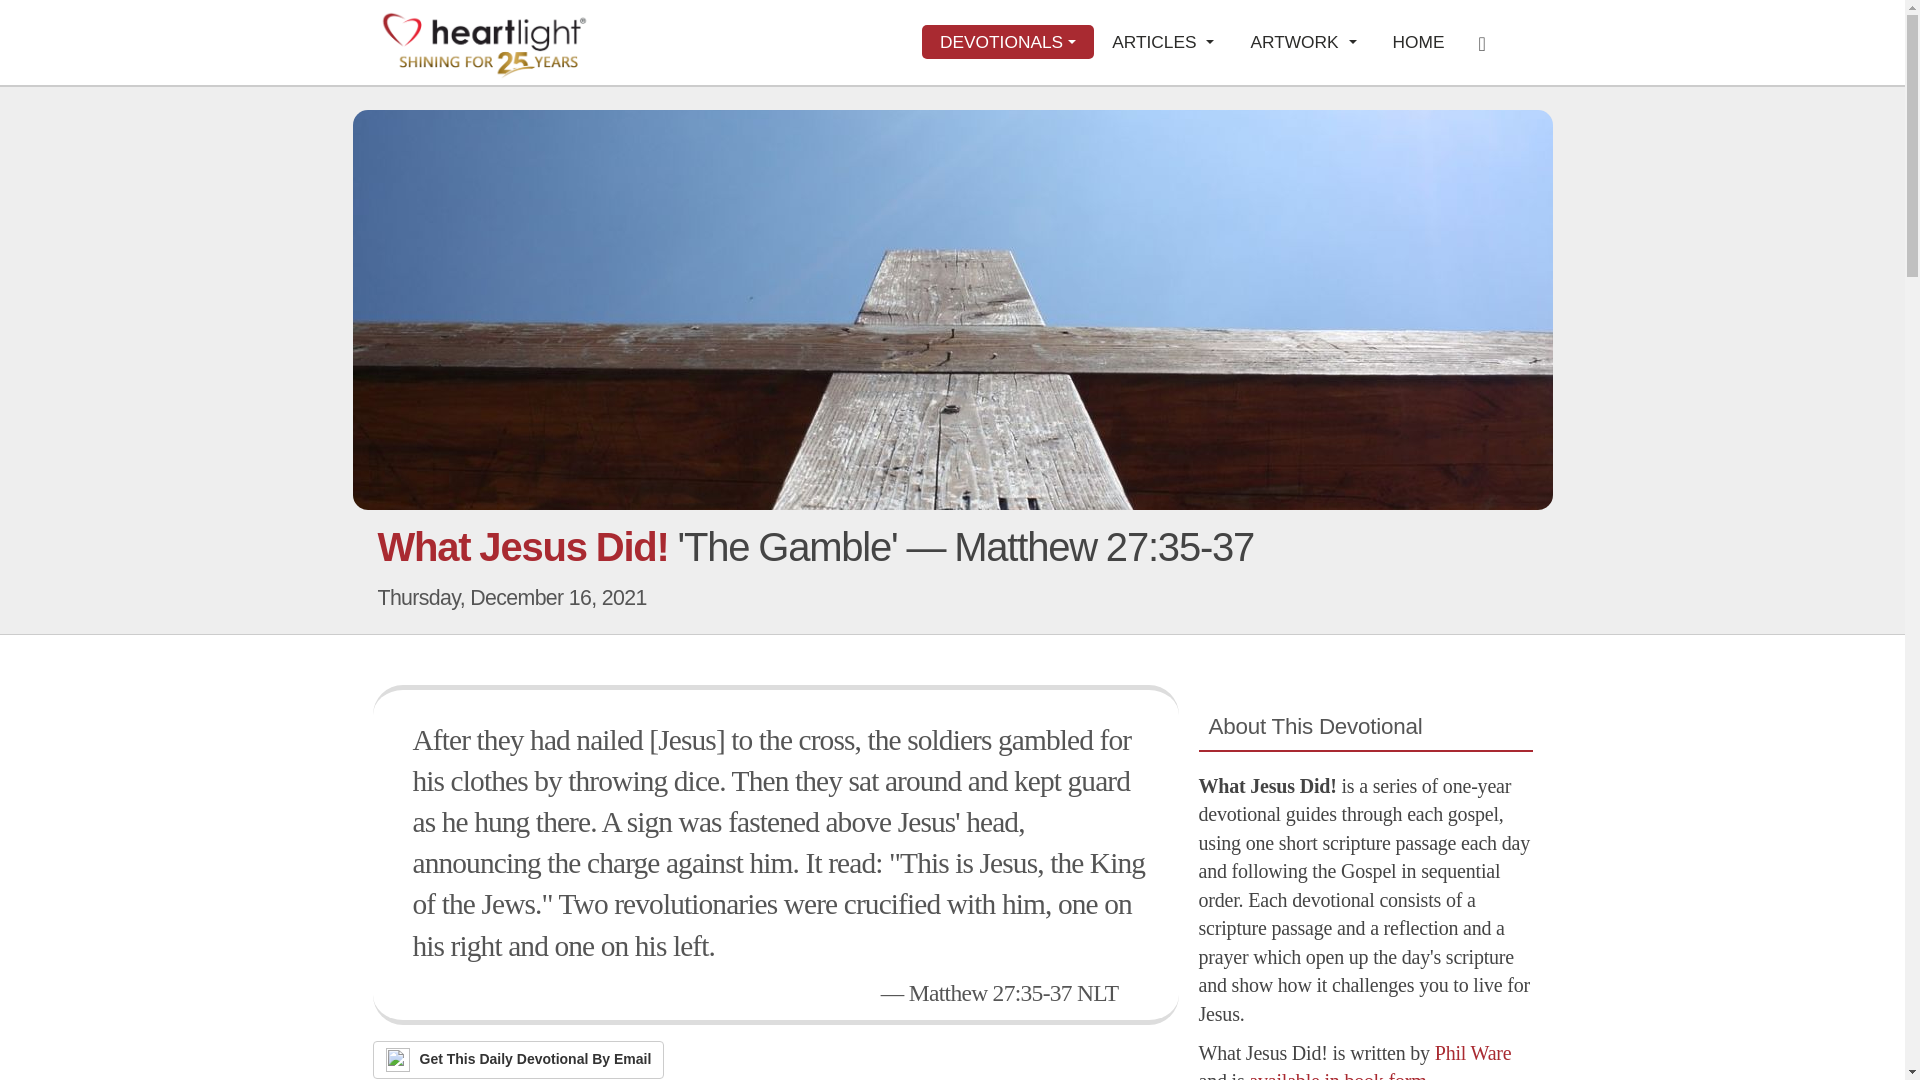  What do you see at coordinates (1163, 42) in the screenshot?
I see `ARTICLES` at bounding box center [1163, 42].